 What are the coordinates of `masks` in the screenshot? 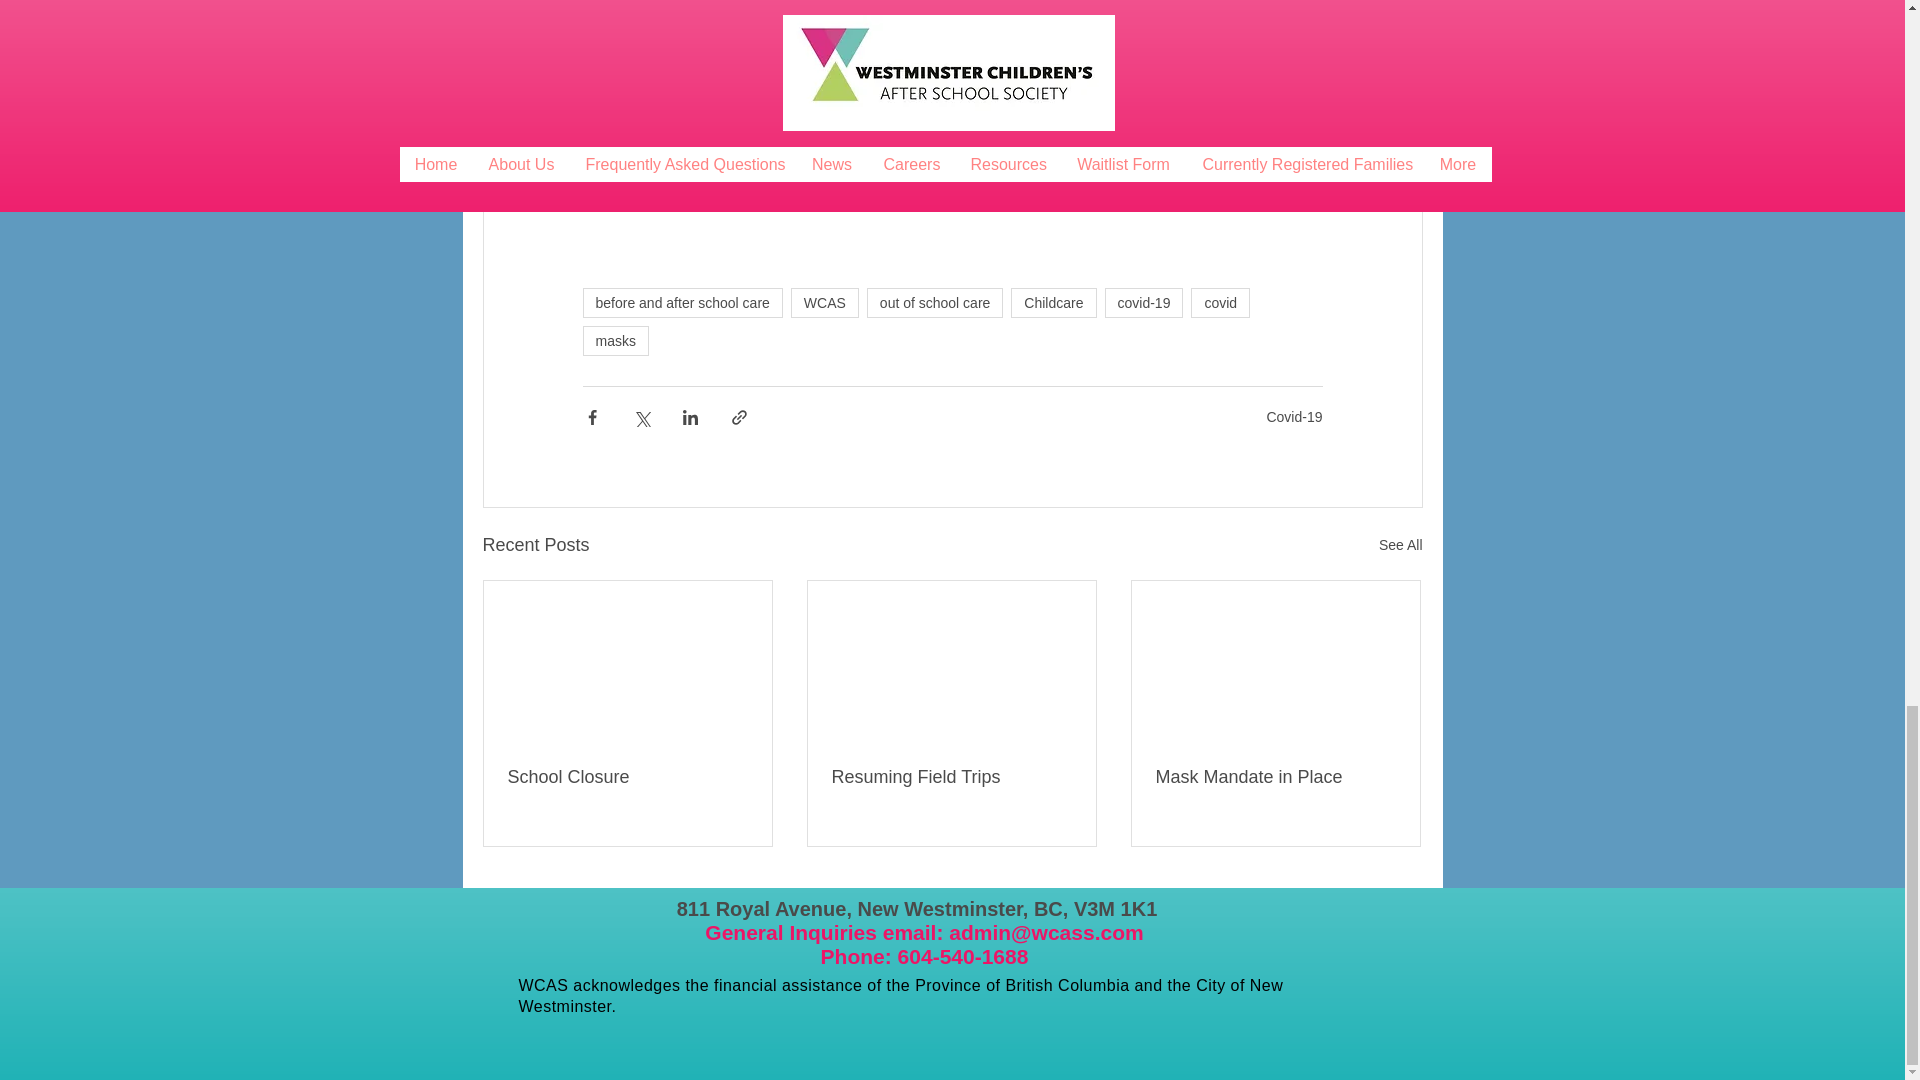 It's located at (614, 341).